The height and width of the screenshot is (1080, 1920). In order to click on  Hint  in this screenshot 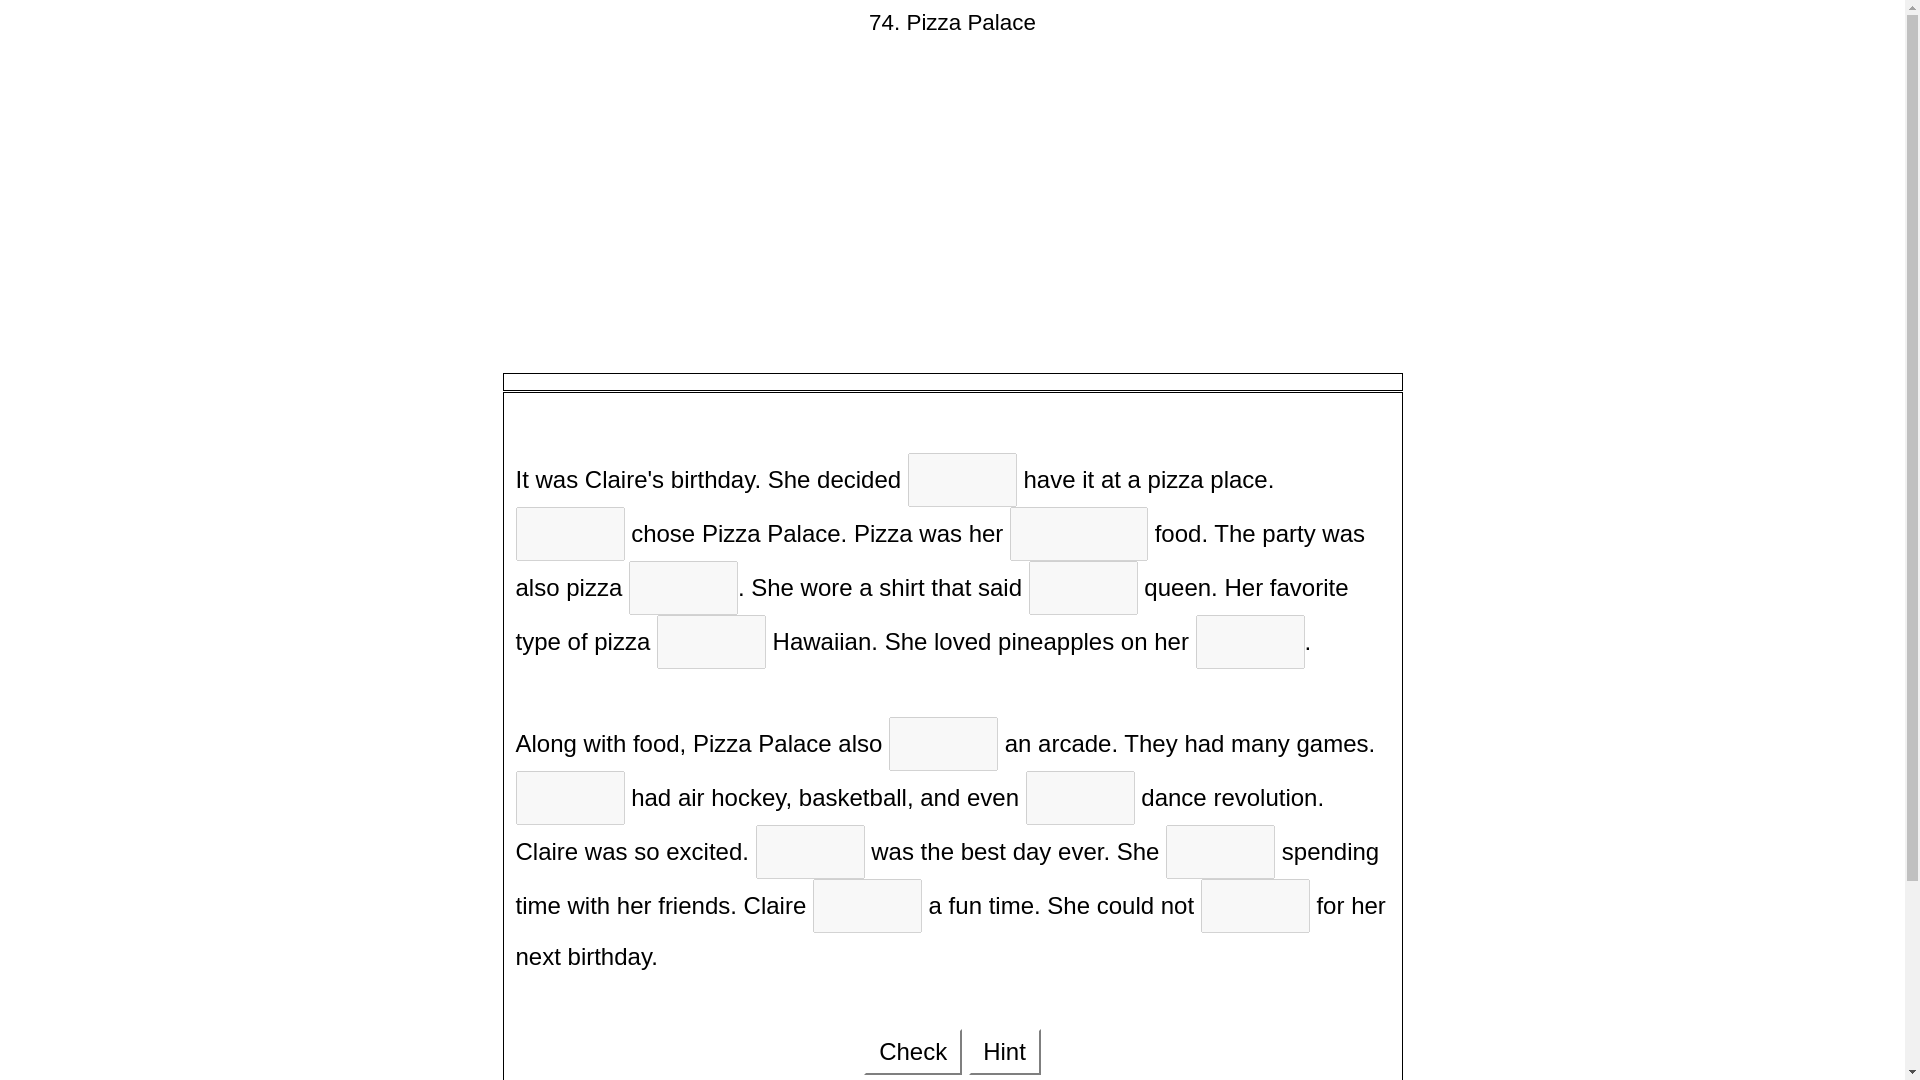, I will do `click(1004, 1052)`.